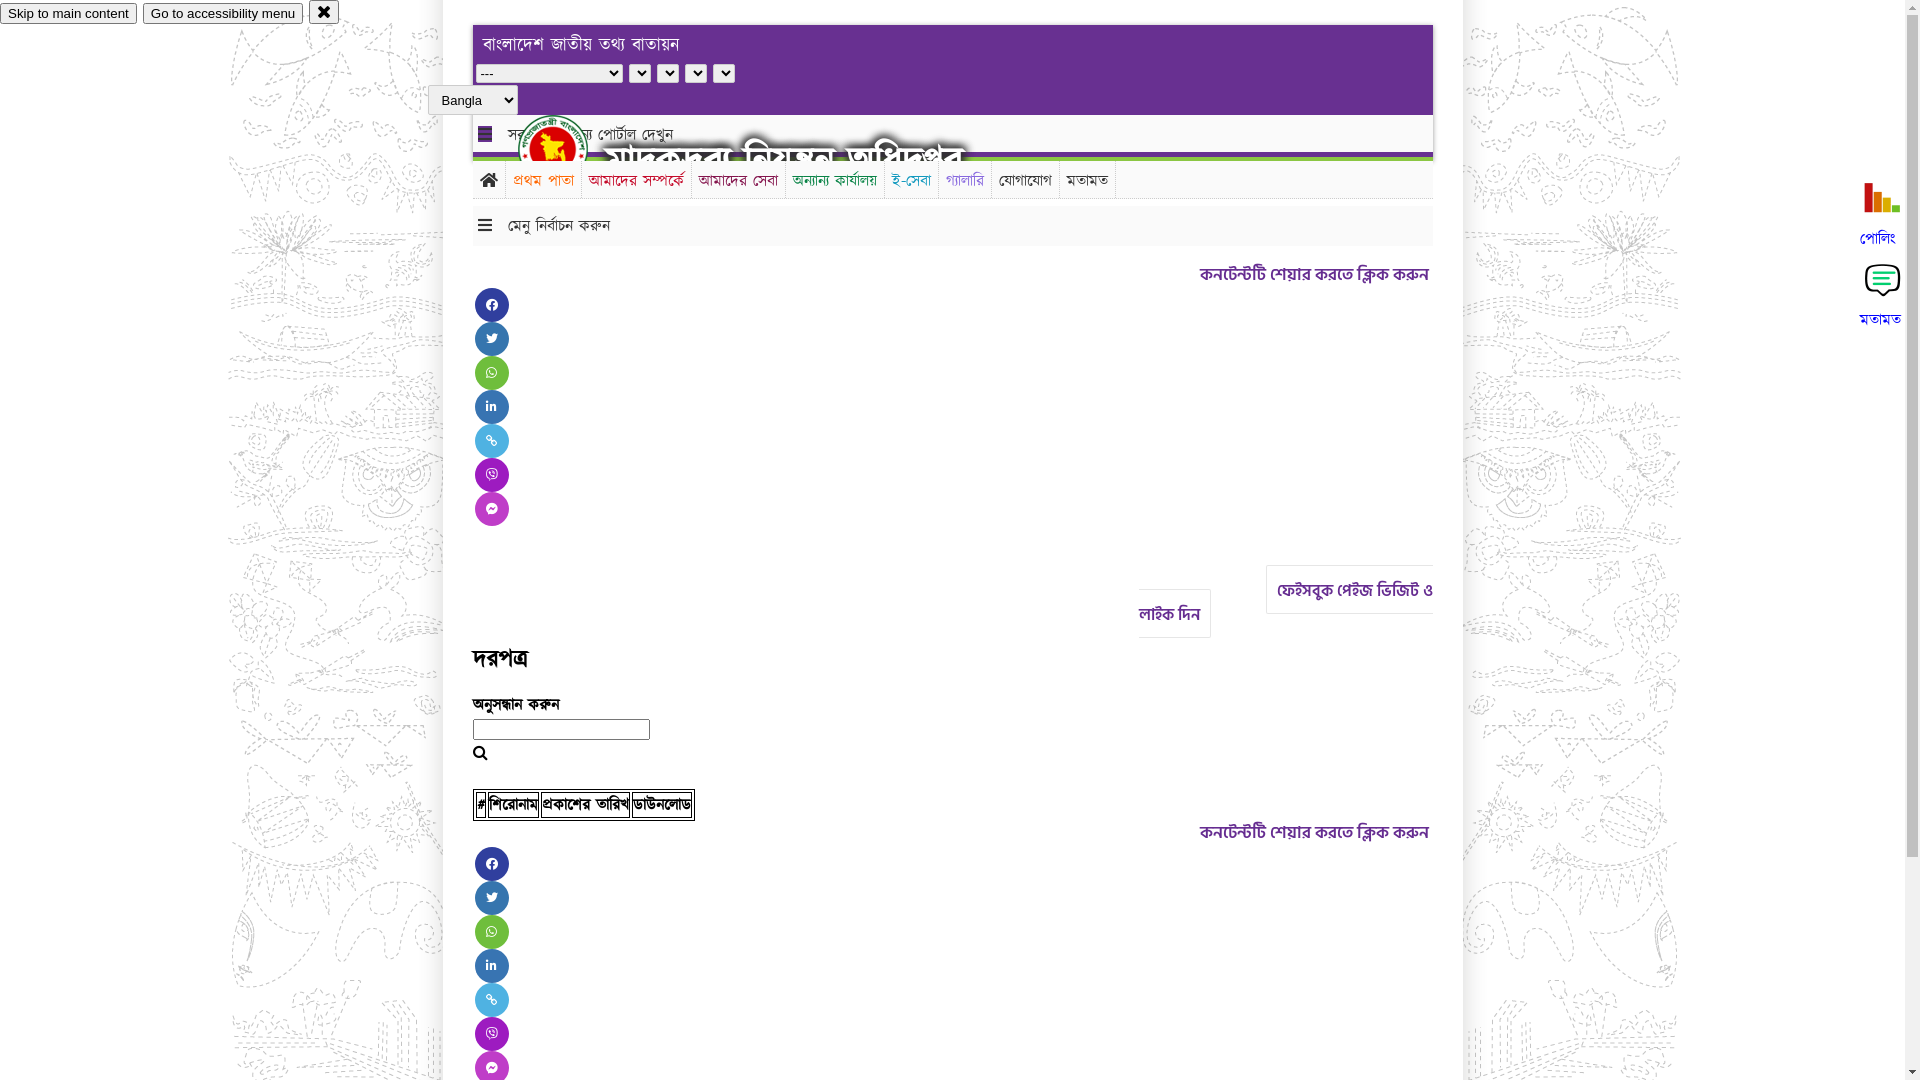 The image size is (1920, 1080). Describe the element at coordinates (68, 14) in the screenshot. I see `Skip to main content` at that location.